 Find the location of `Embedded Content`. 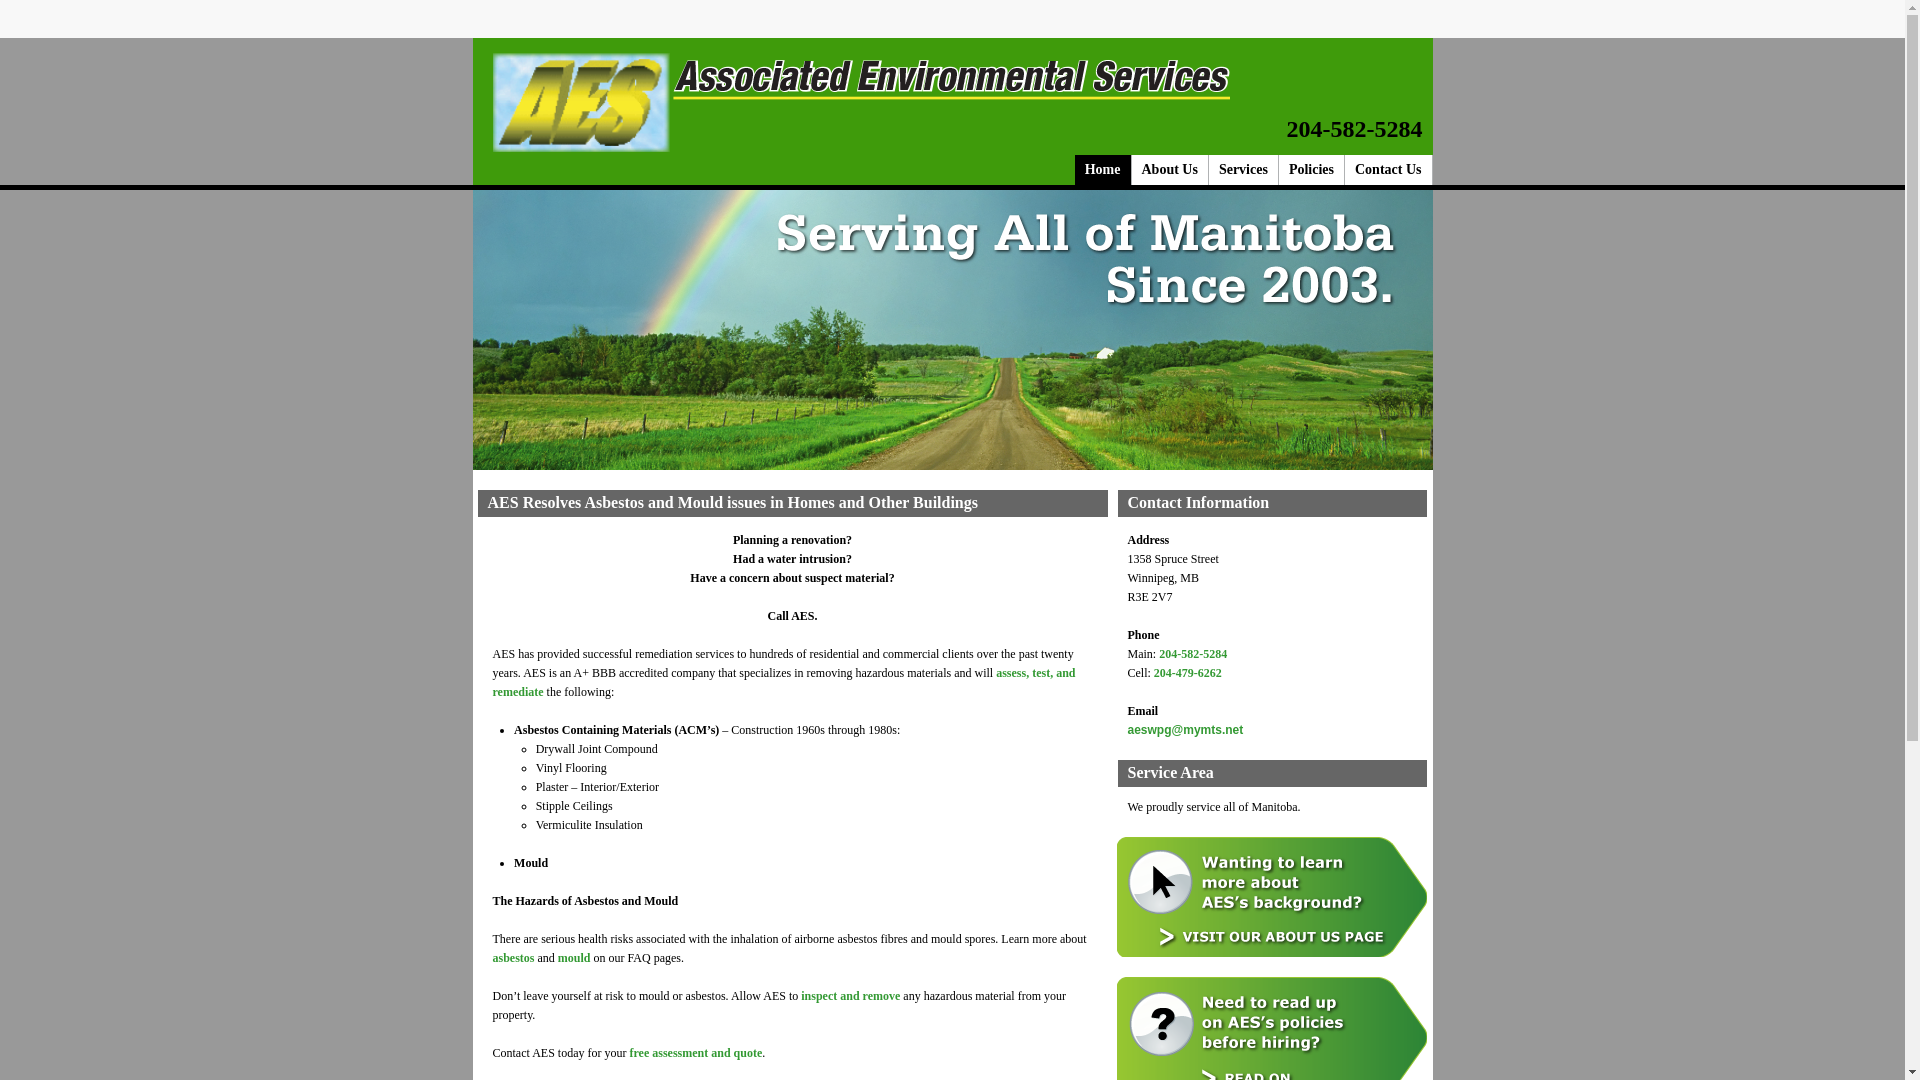

Embedded Content is located at coordinates (1250, 26).